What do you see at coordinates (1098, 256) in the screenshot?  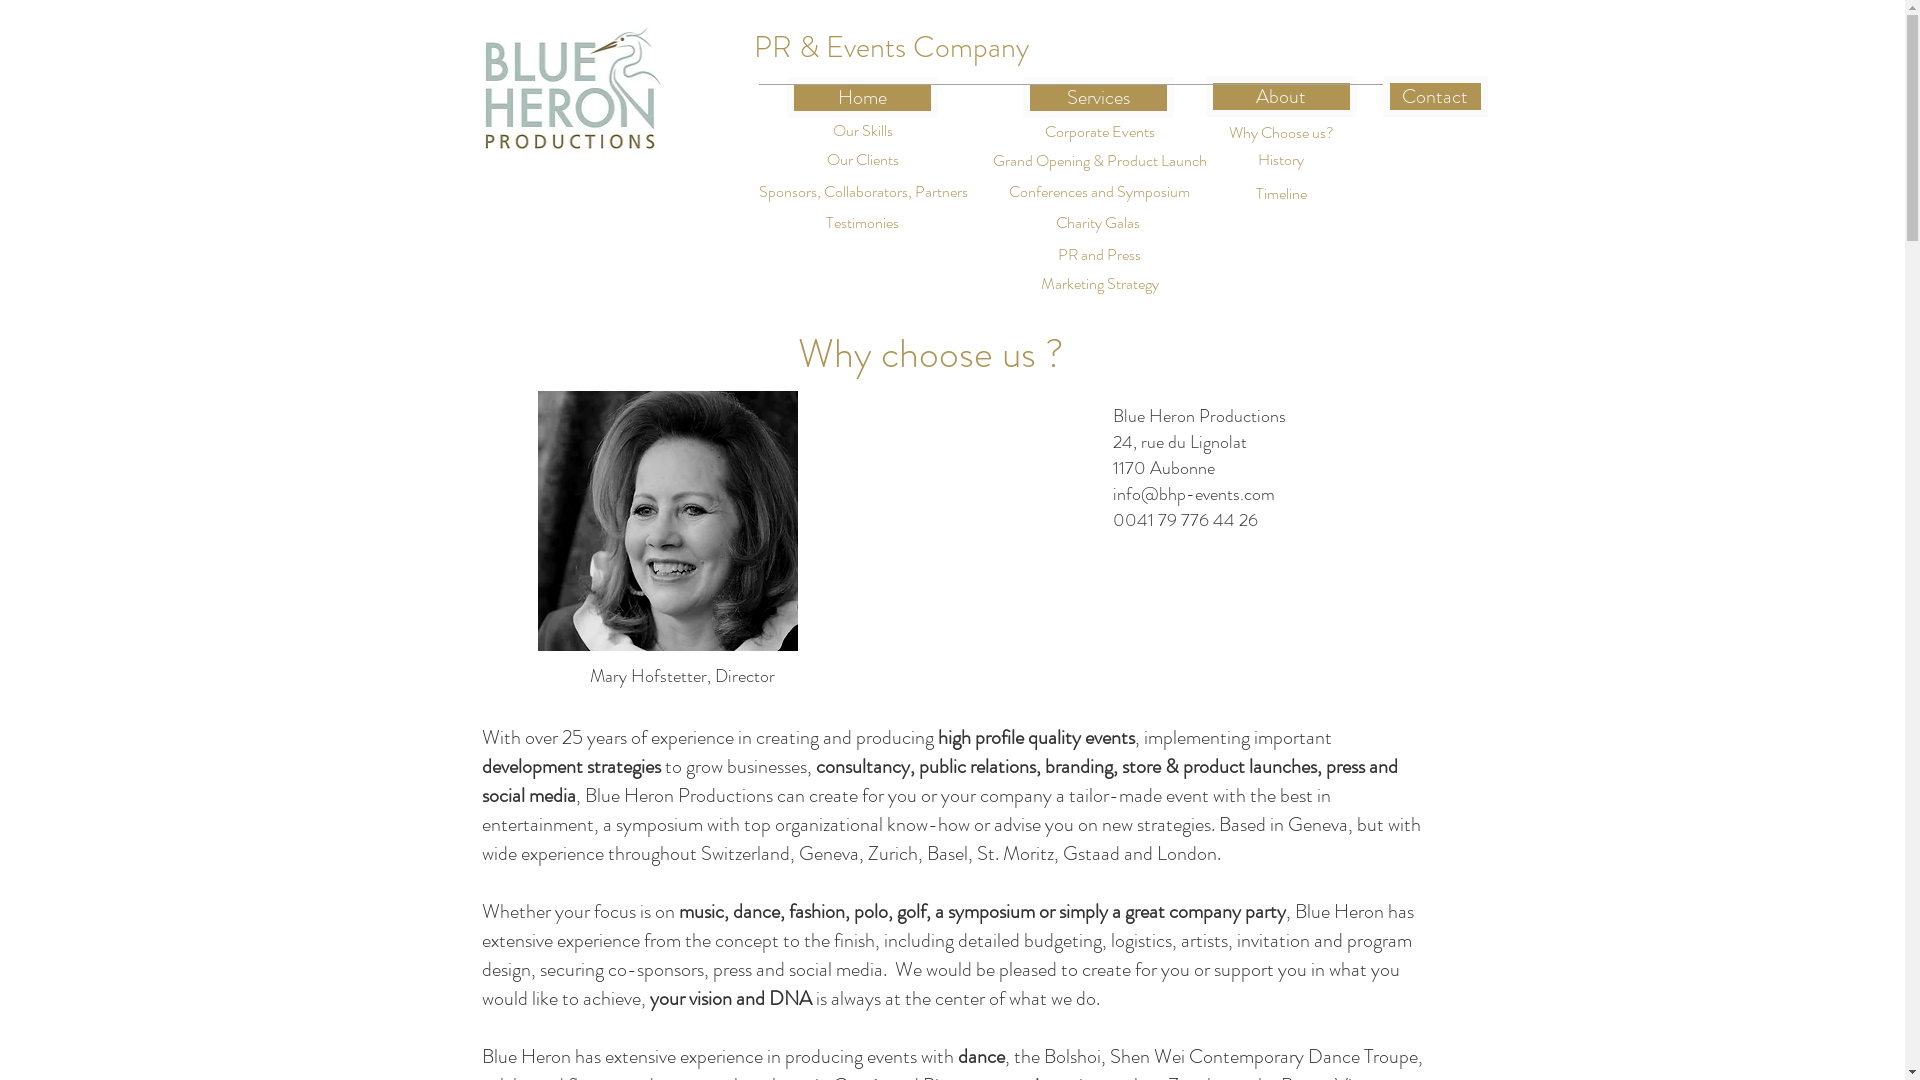 I see `PR and Press` at bounding box center [1098, 256].